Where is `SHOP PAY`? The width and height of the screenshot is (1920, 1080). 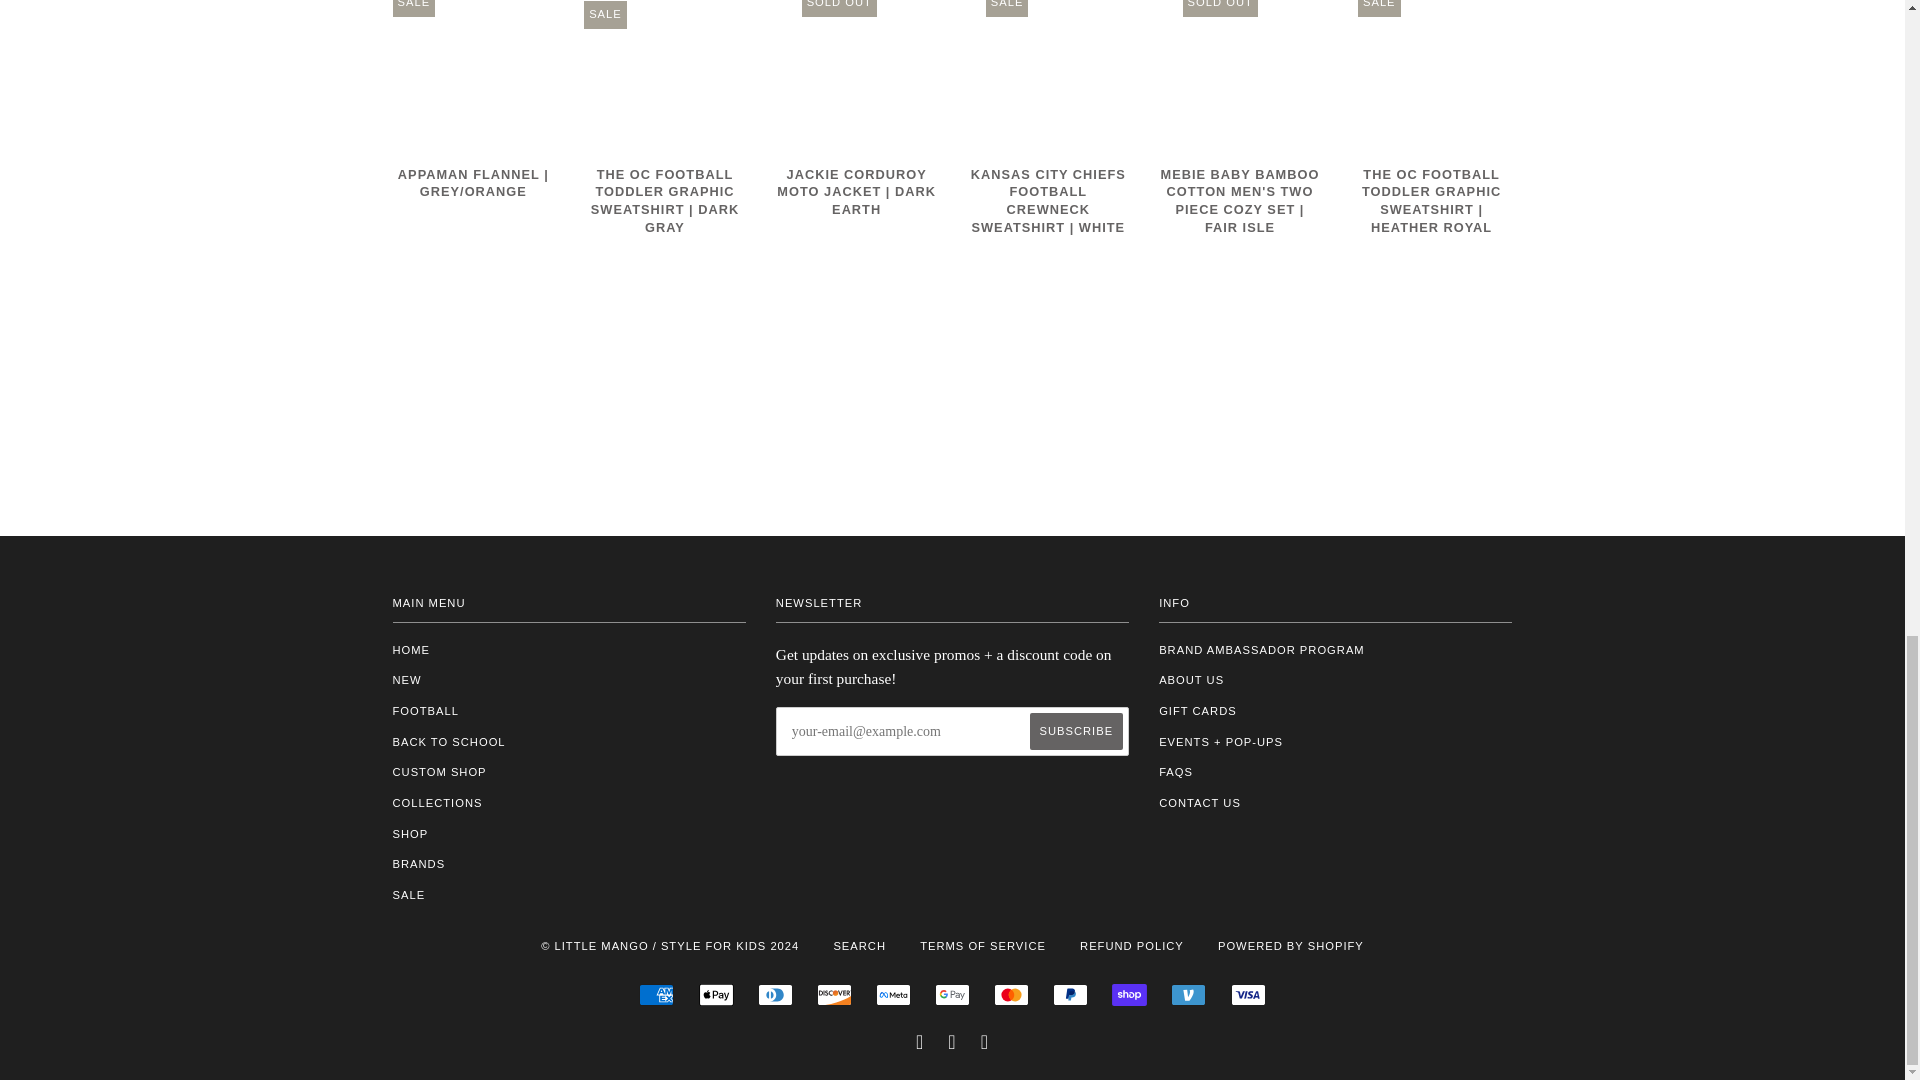
SHOP PAY is located at coordinates (1128, 994).